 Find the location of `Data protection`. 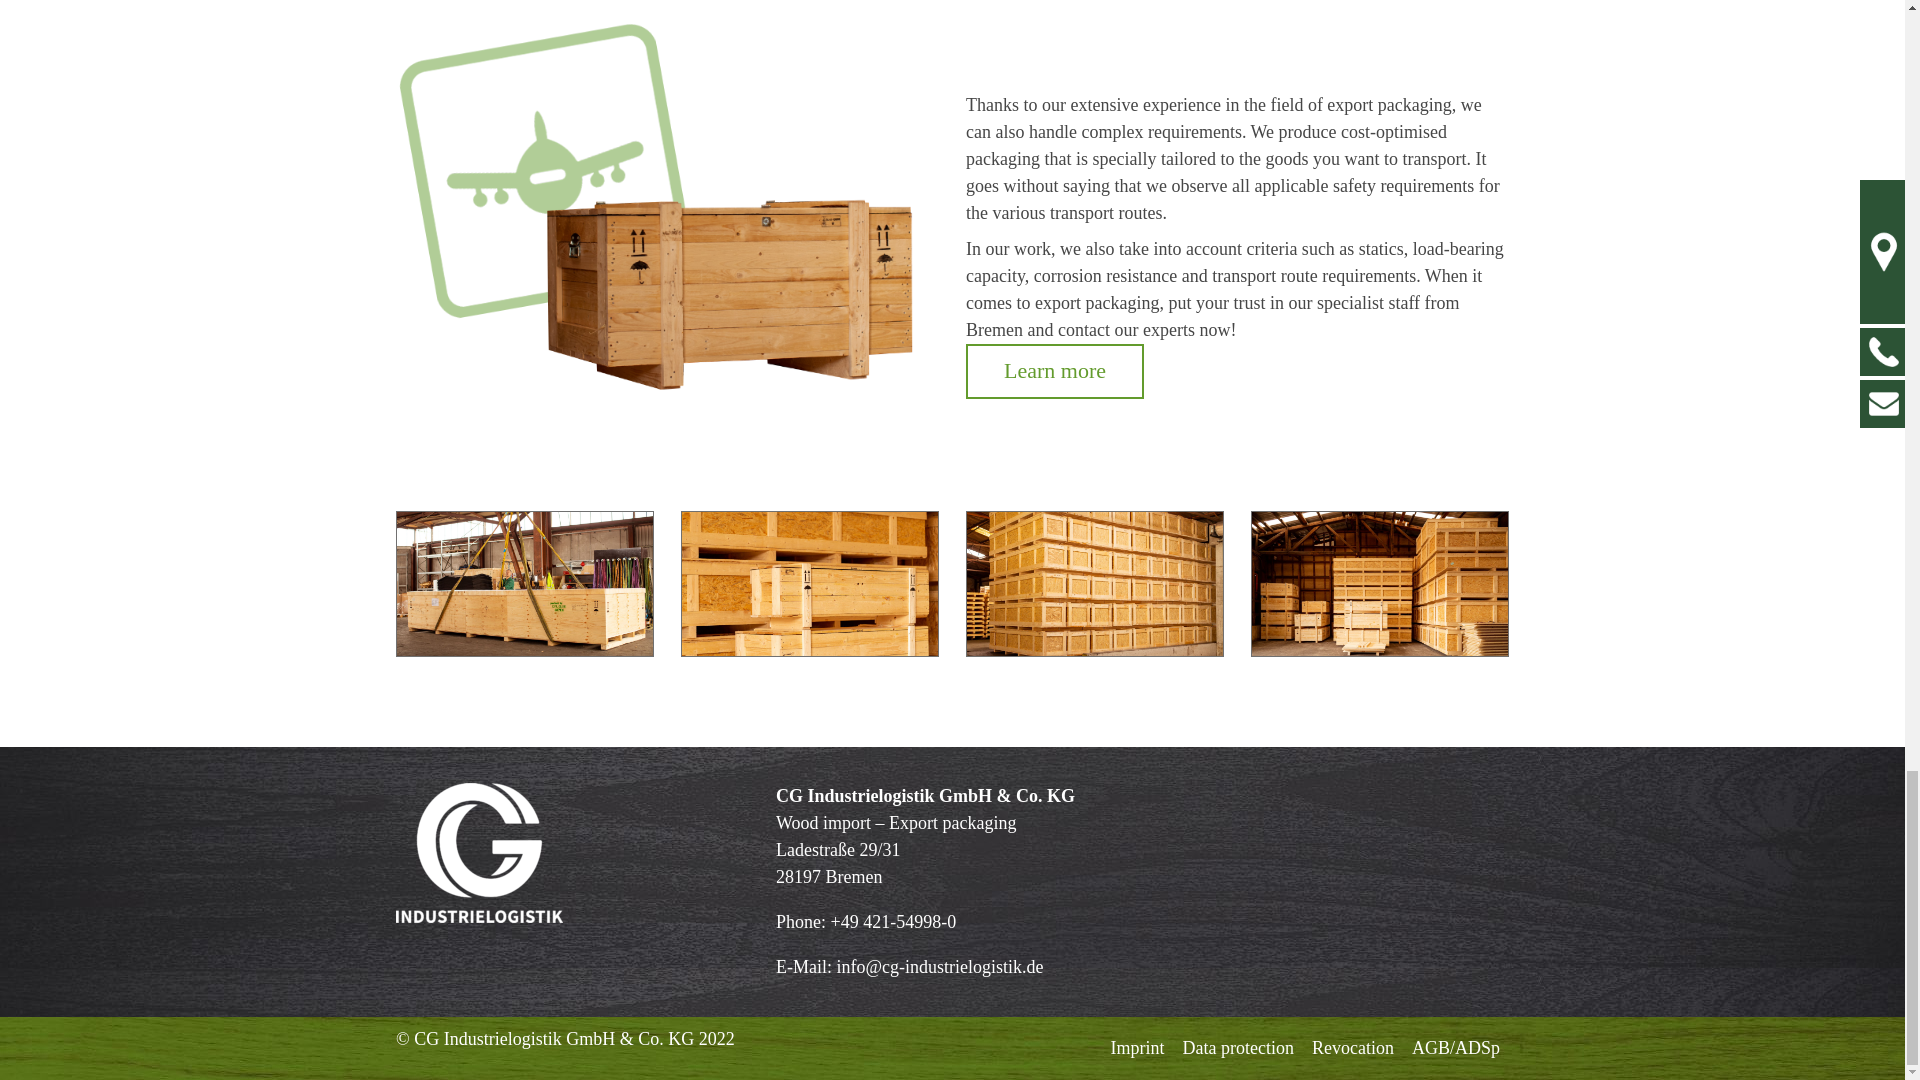

Data protection is located at coordinates (1238, 1048).